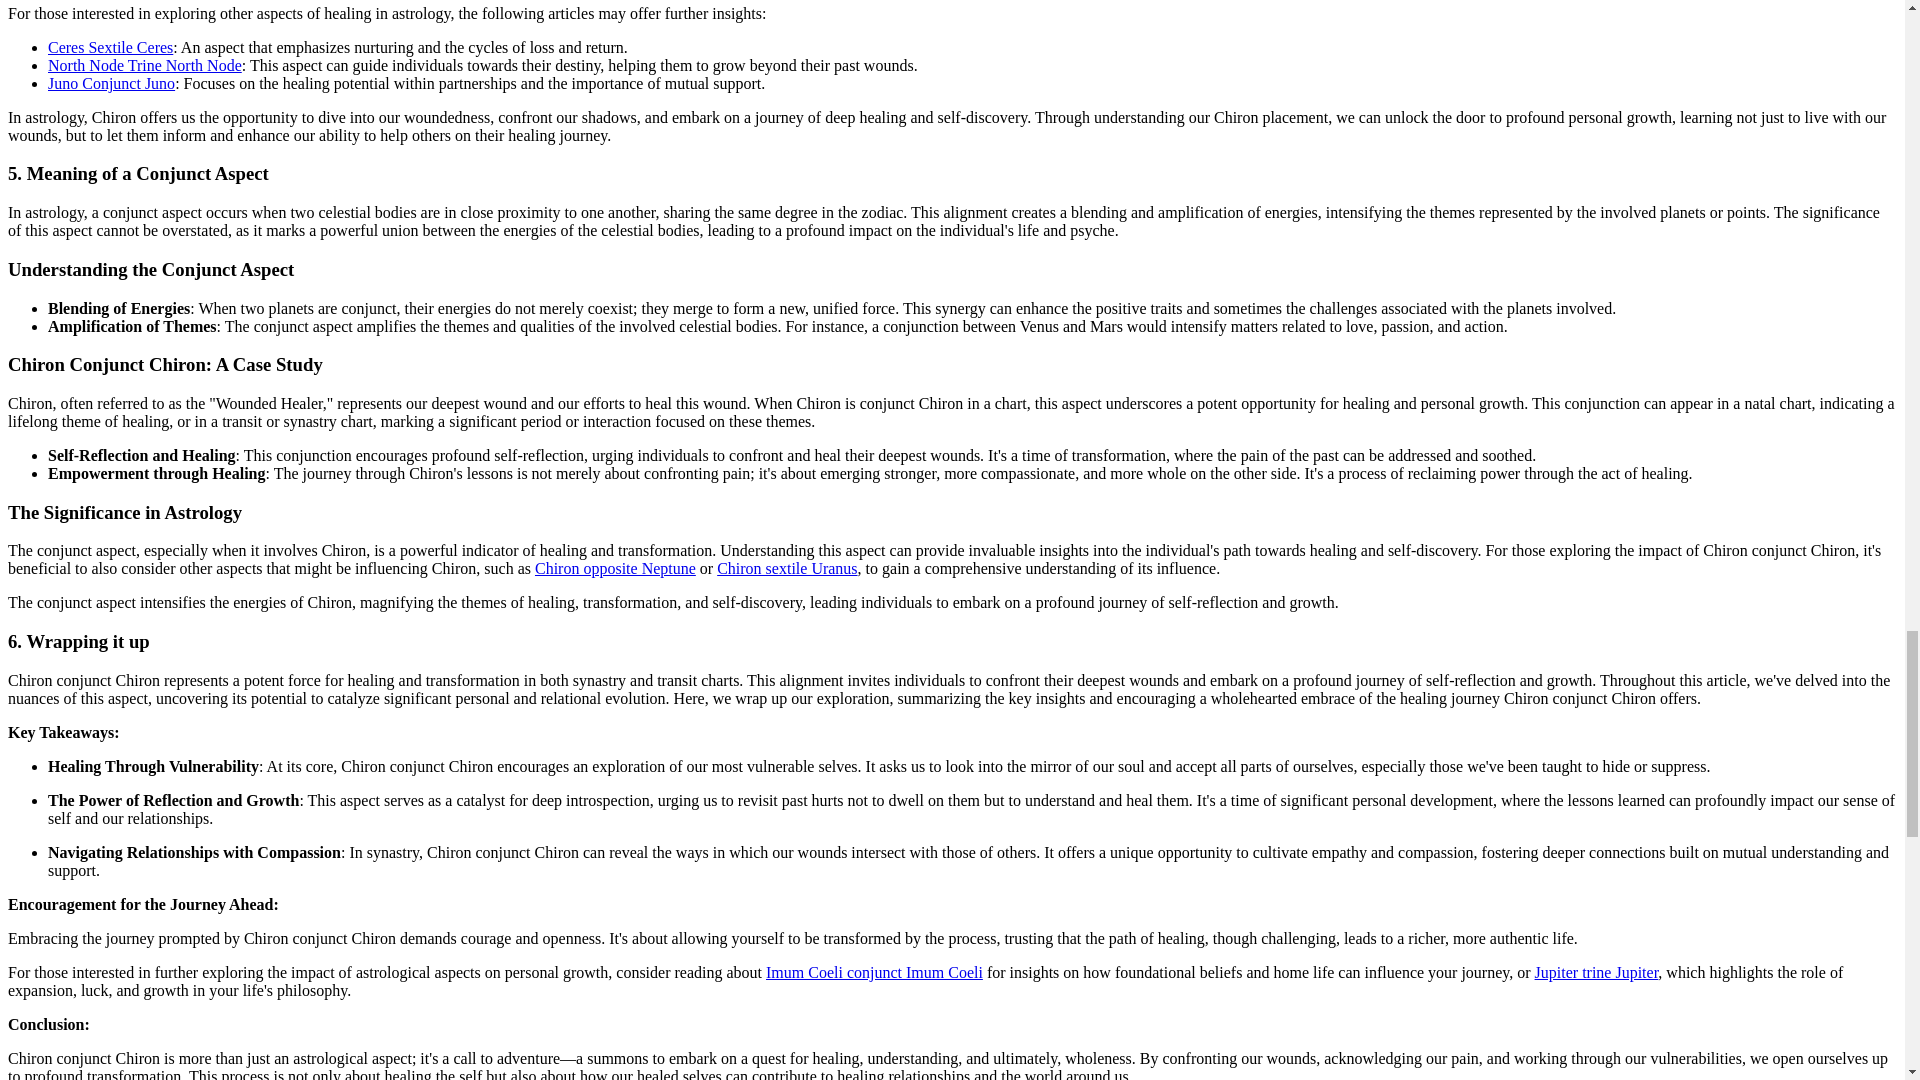 The height and width of the screenshot is (1080, 1920). Describe the element at coordinates (874, 972) in the screenshot. I see `Imum Coeli conjunct Imum Coeli` at that location.